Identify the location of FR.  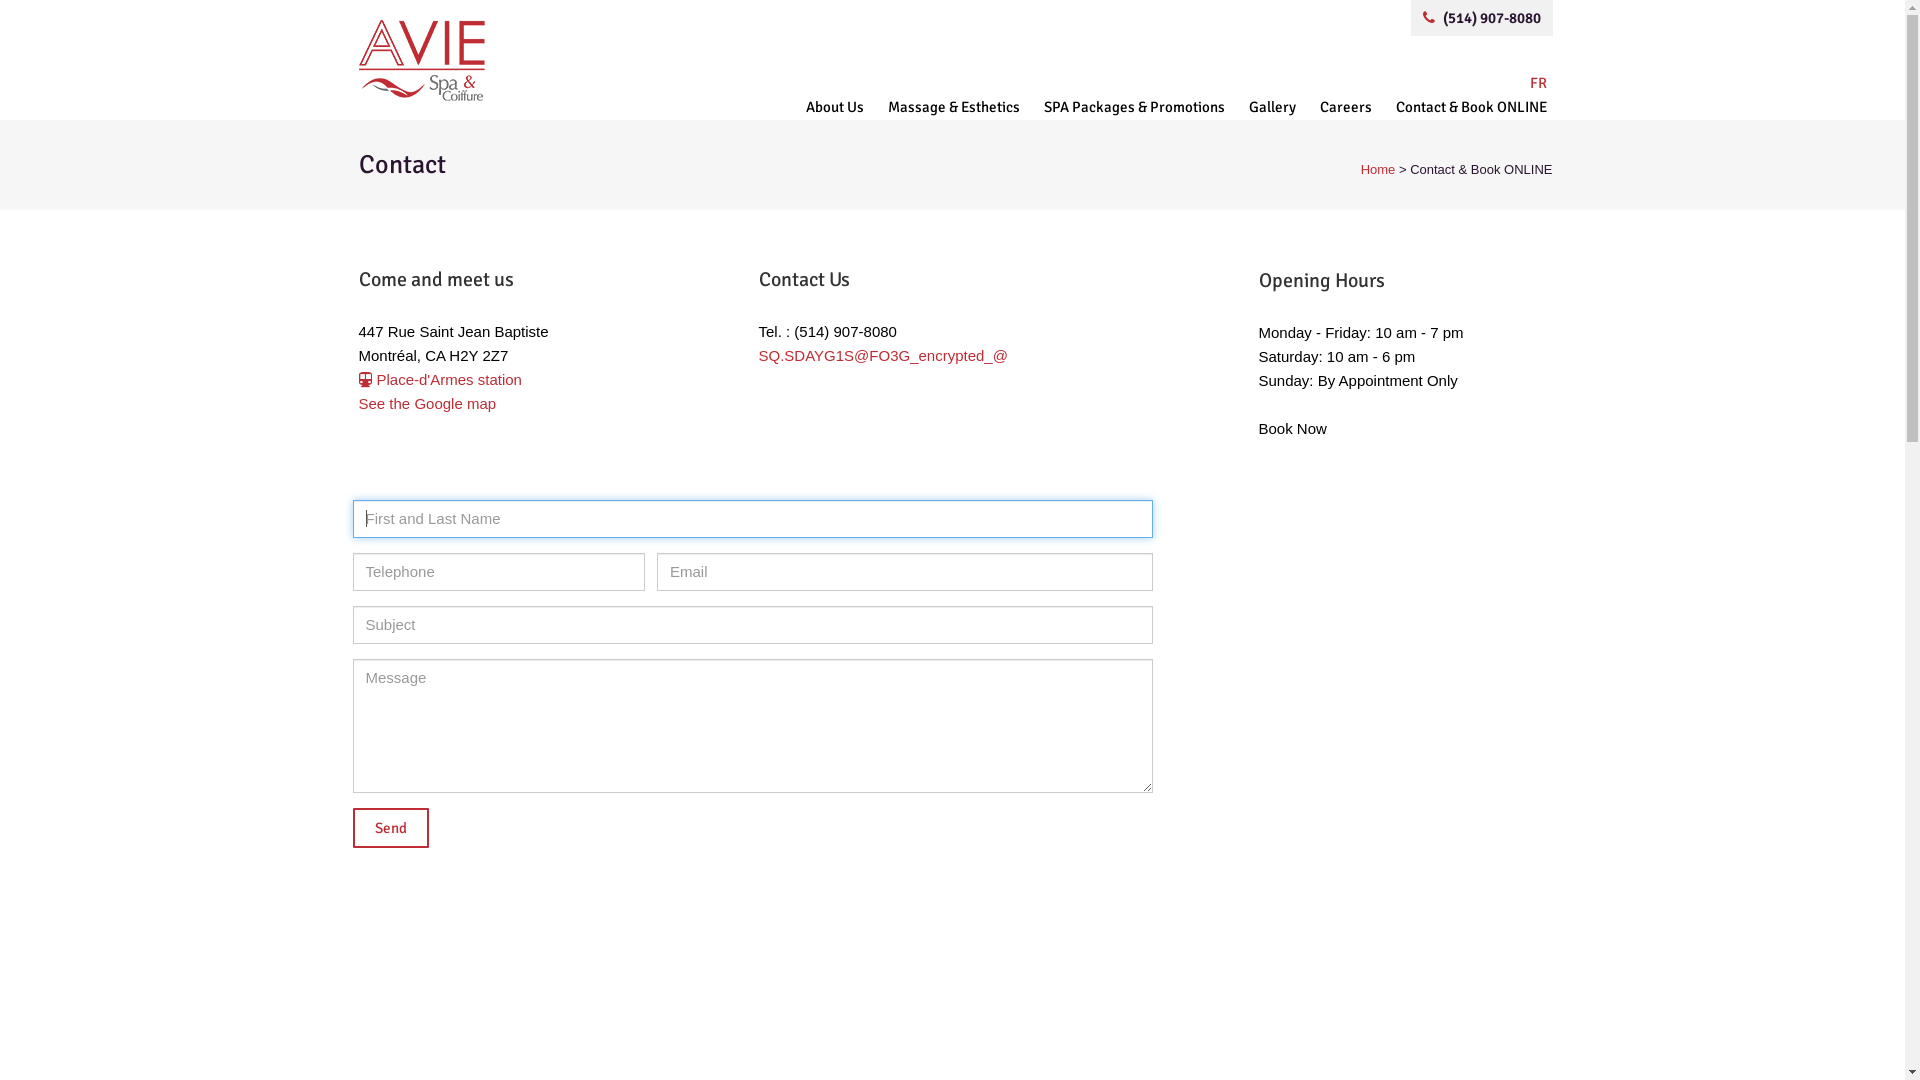
(1532, 83).